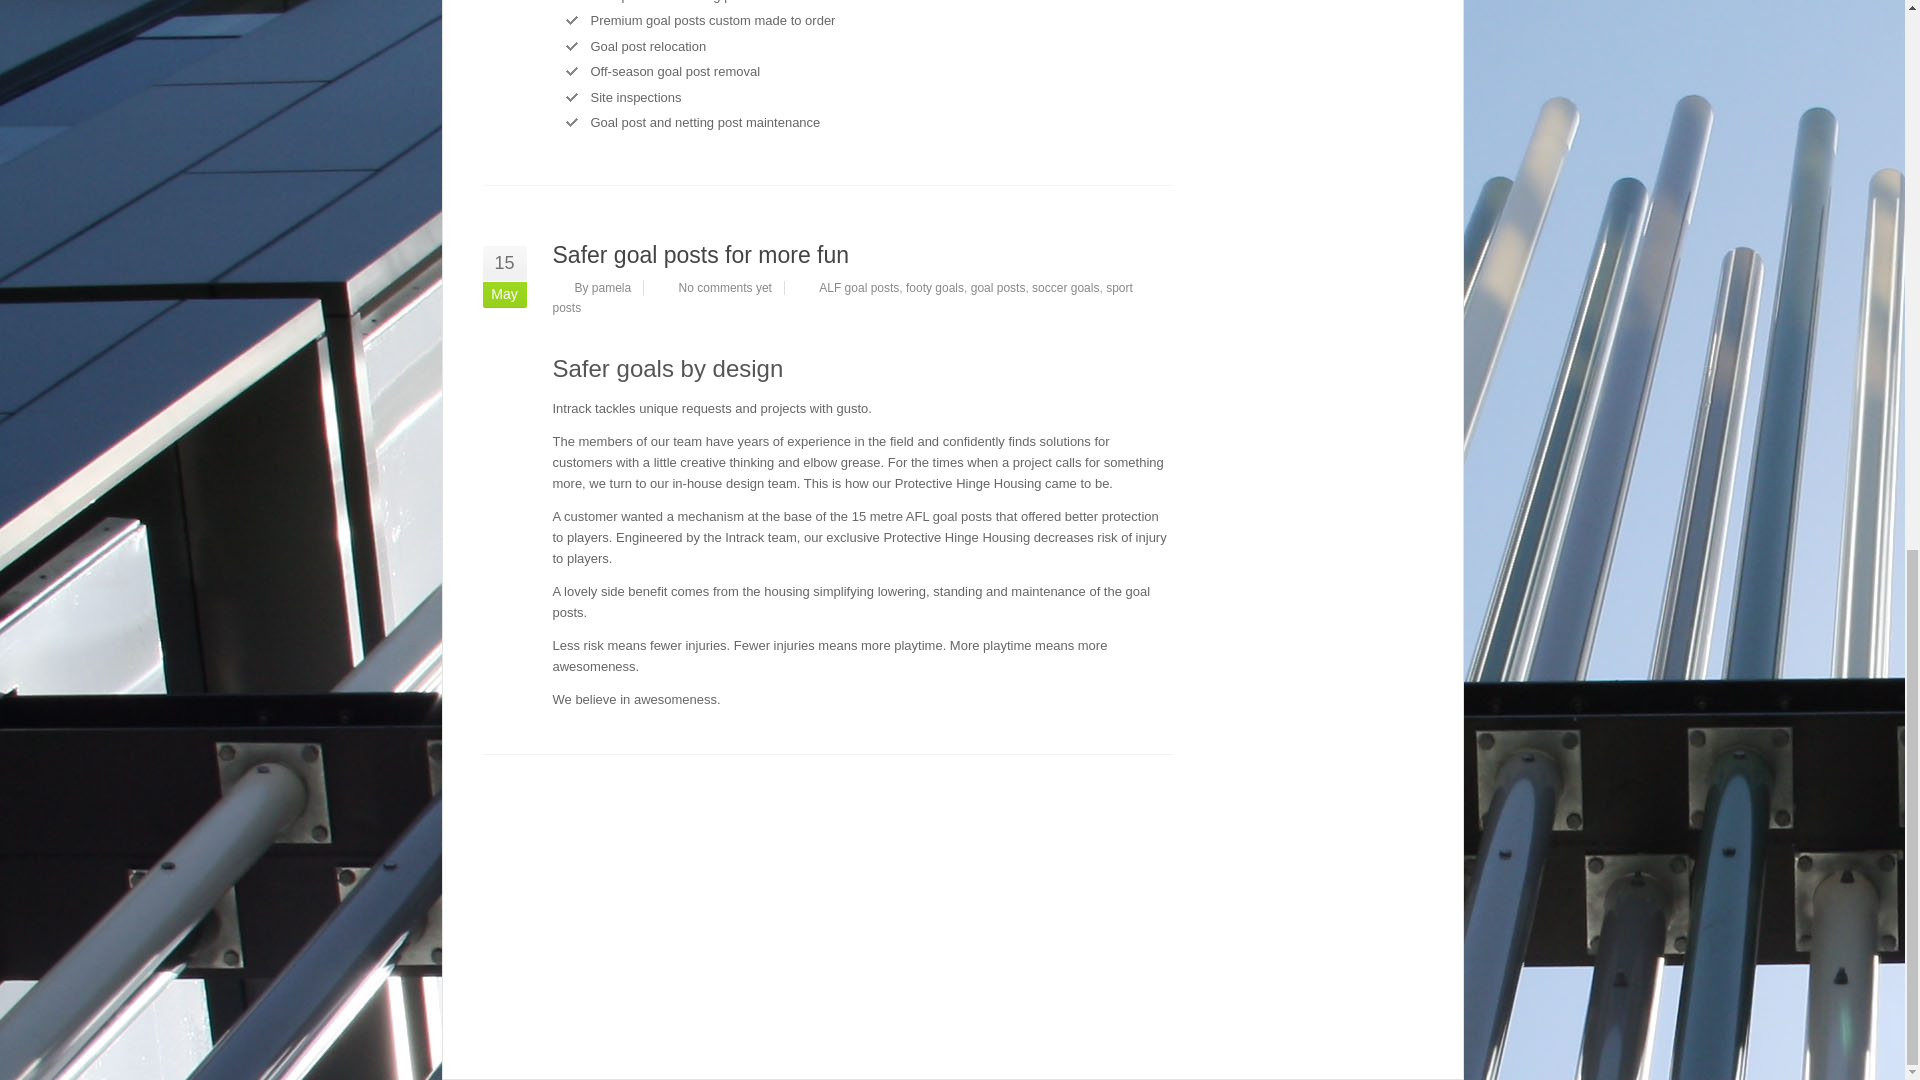  What do you see at coordinates (700, 254) in the screenshot?
I see `Permalink to Safer goal posts for more fun` at bounding box center [700, 254].